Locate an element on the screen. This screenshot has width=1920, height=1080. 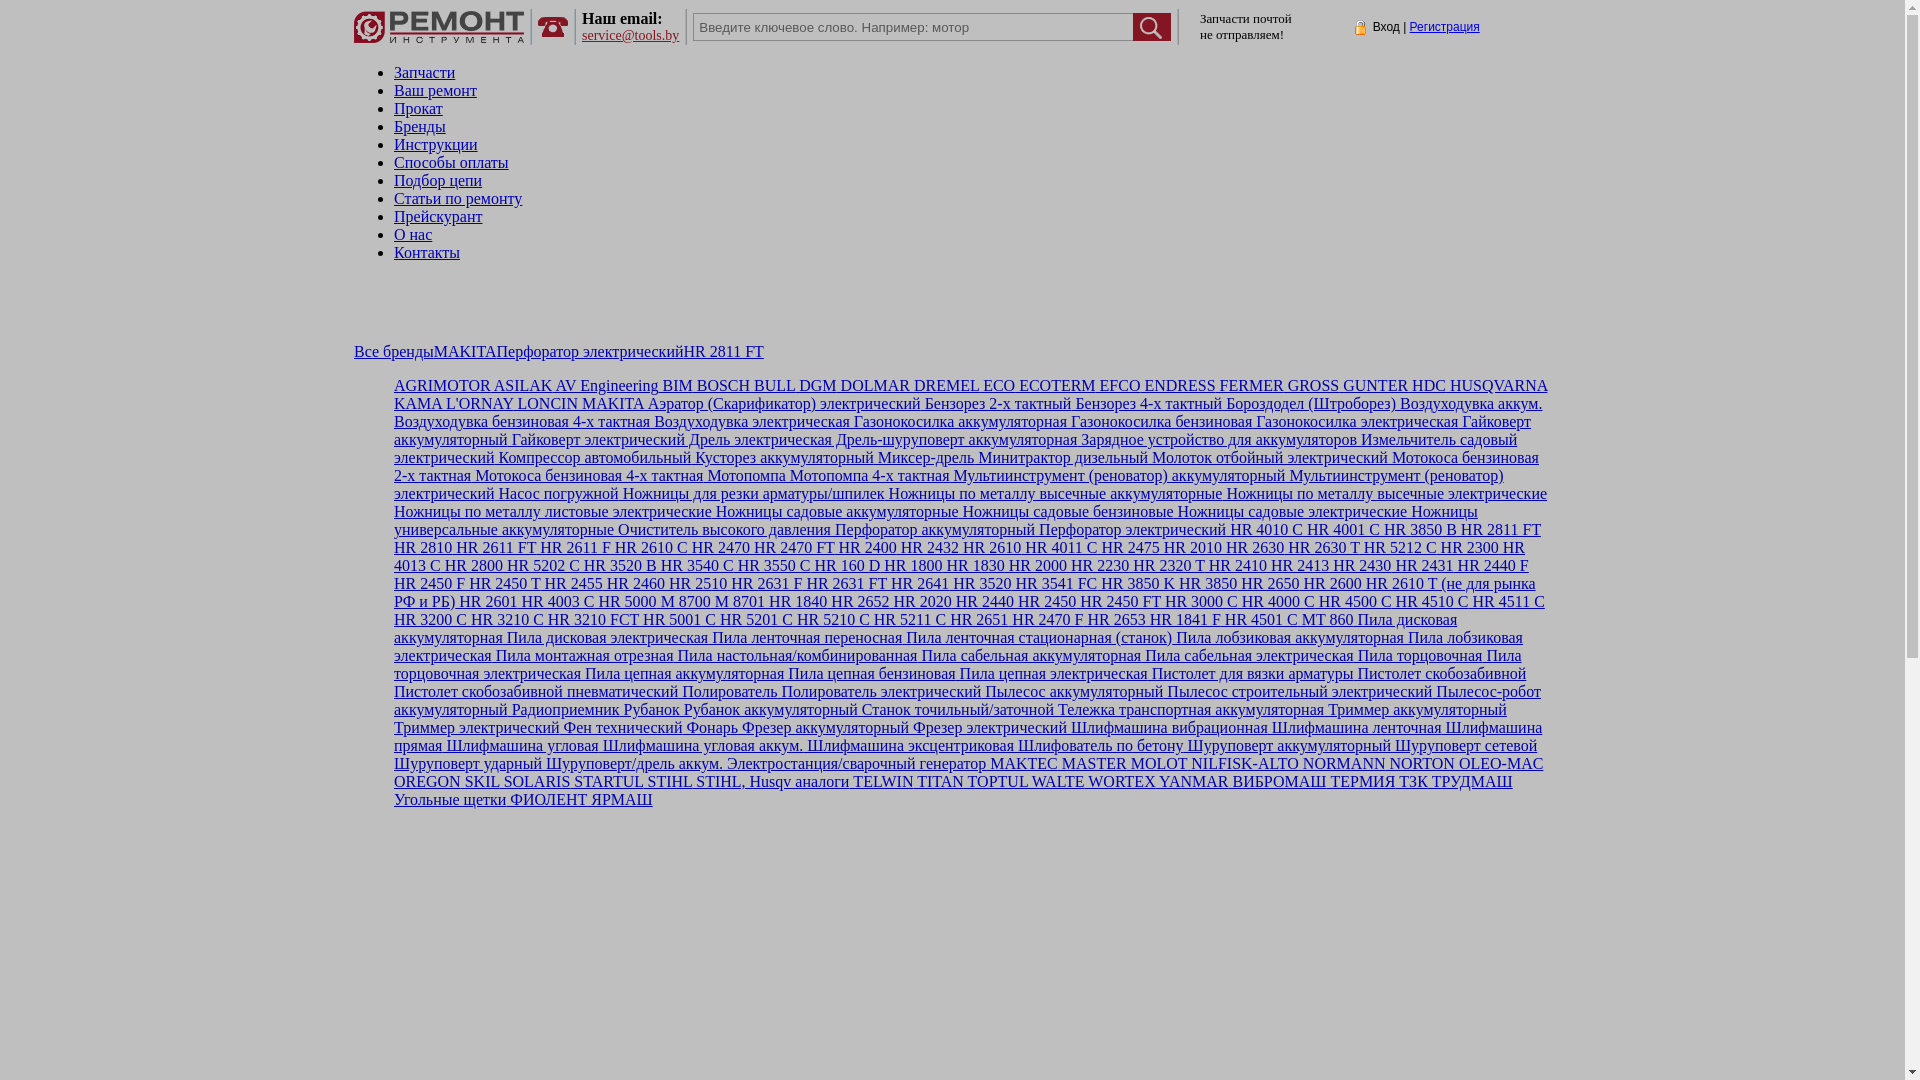
ECOTERM is located at coordinates (1055, 386).